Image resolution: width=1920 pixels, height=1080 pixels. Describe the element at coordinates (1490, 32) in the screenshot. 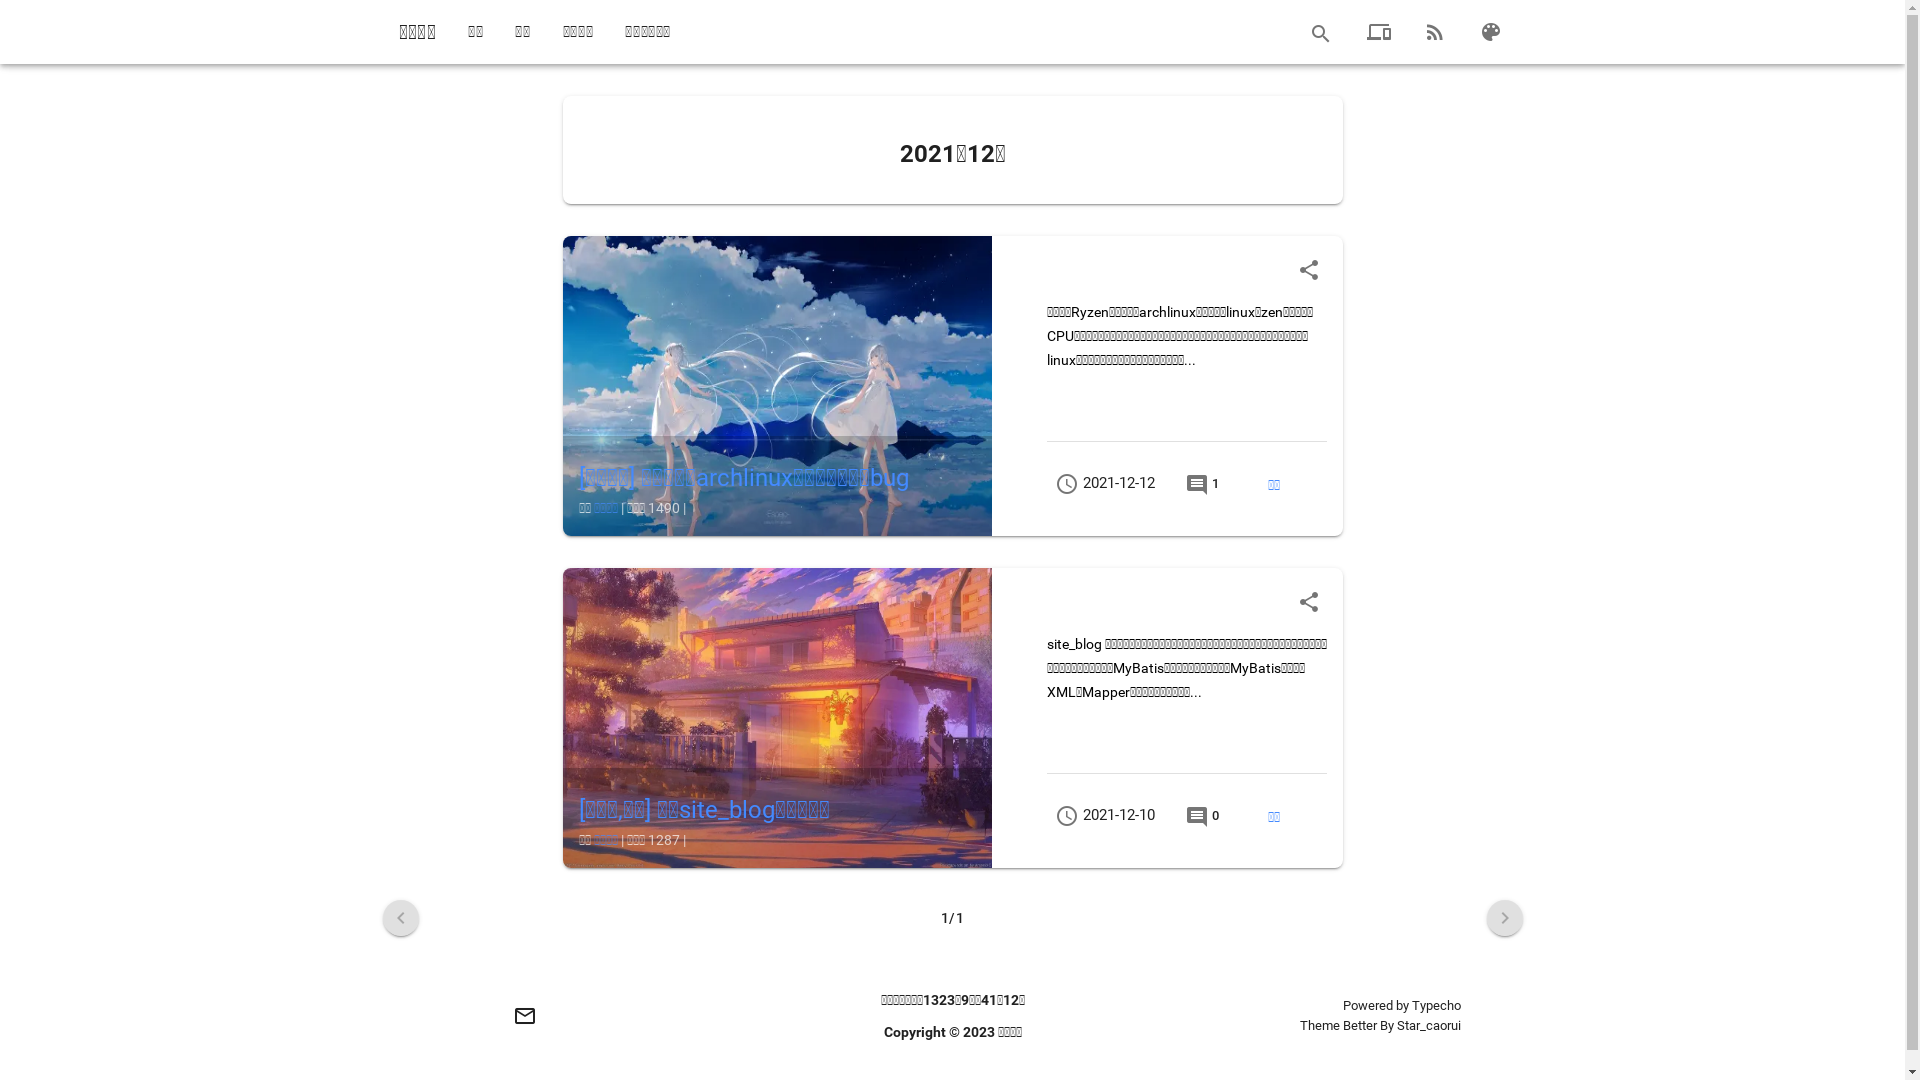

I see `color_lens` at that location.